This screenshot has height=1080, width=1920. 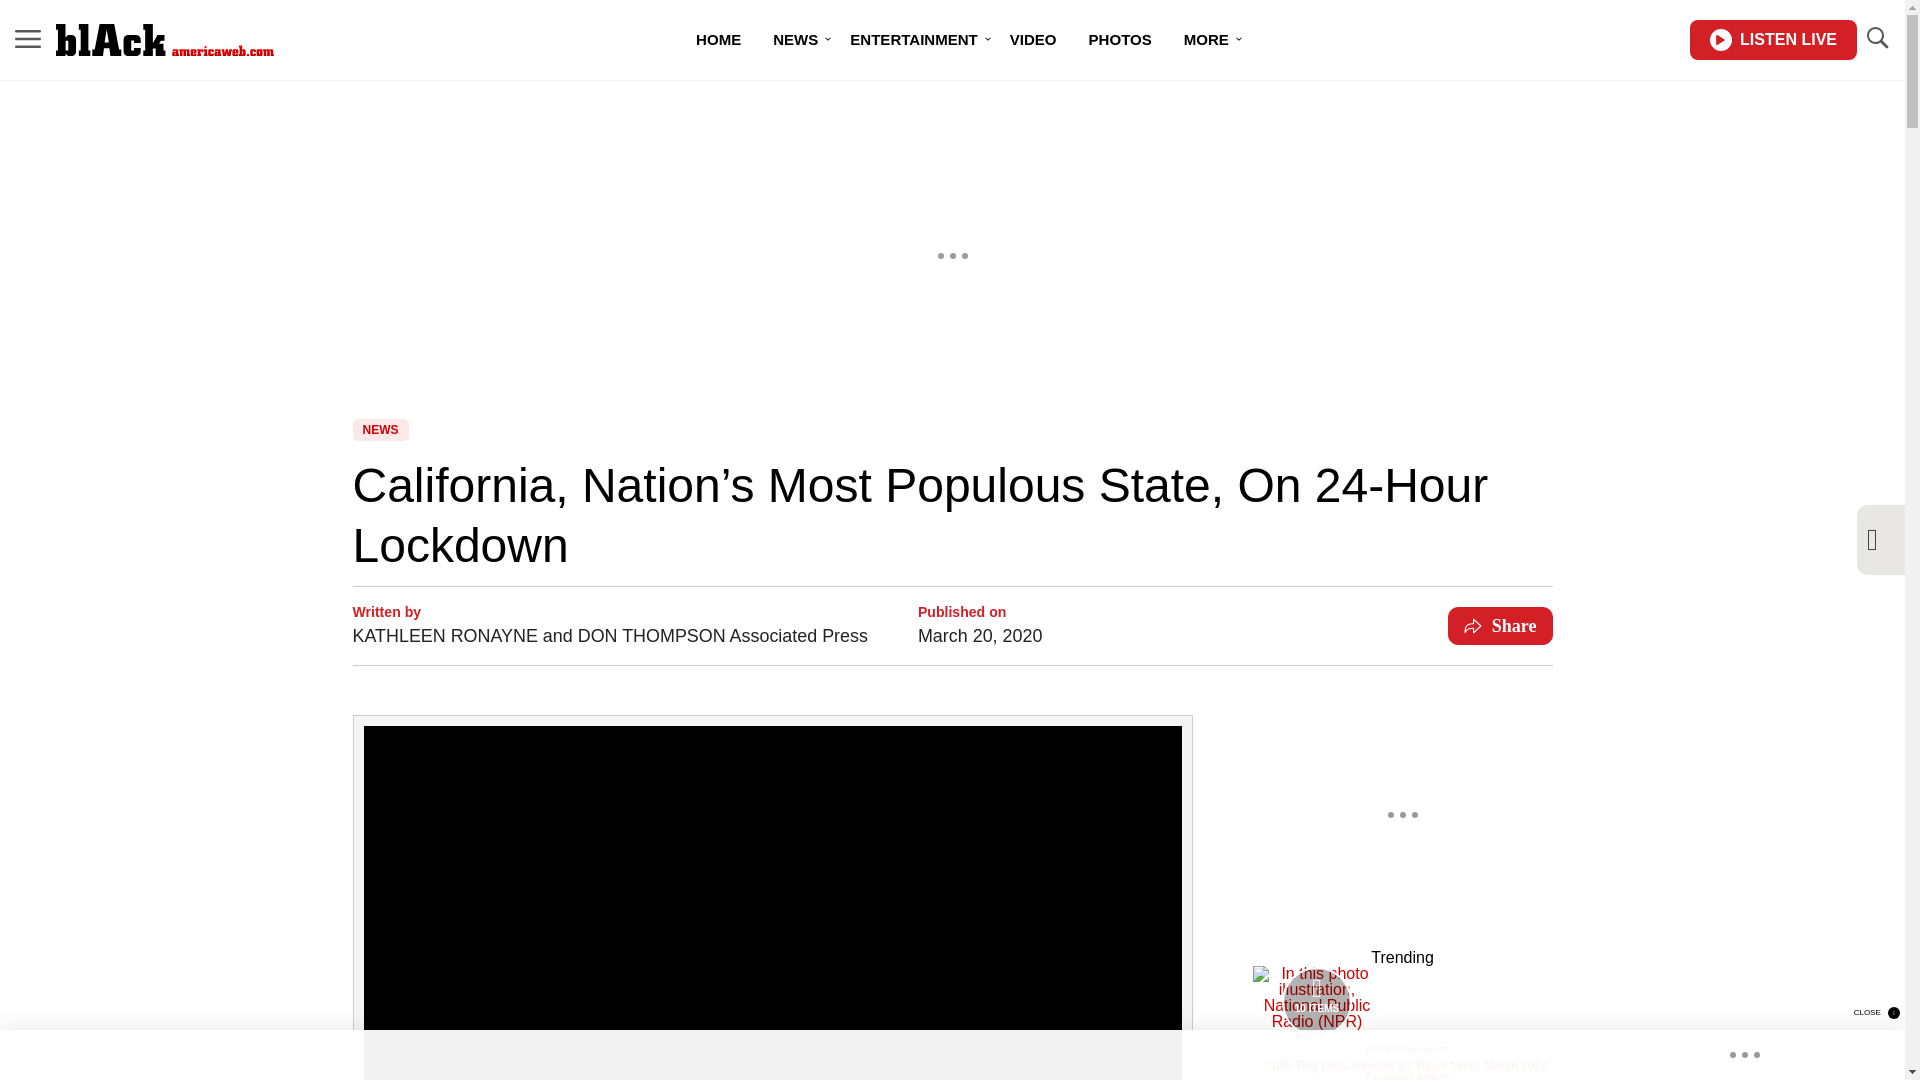 I want to click on PHOTOS, so click(x=1120, y=40).